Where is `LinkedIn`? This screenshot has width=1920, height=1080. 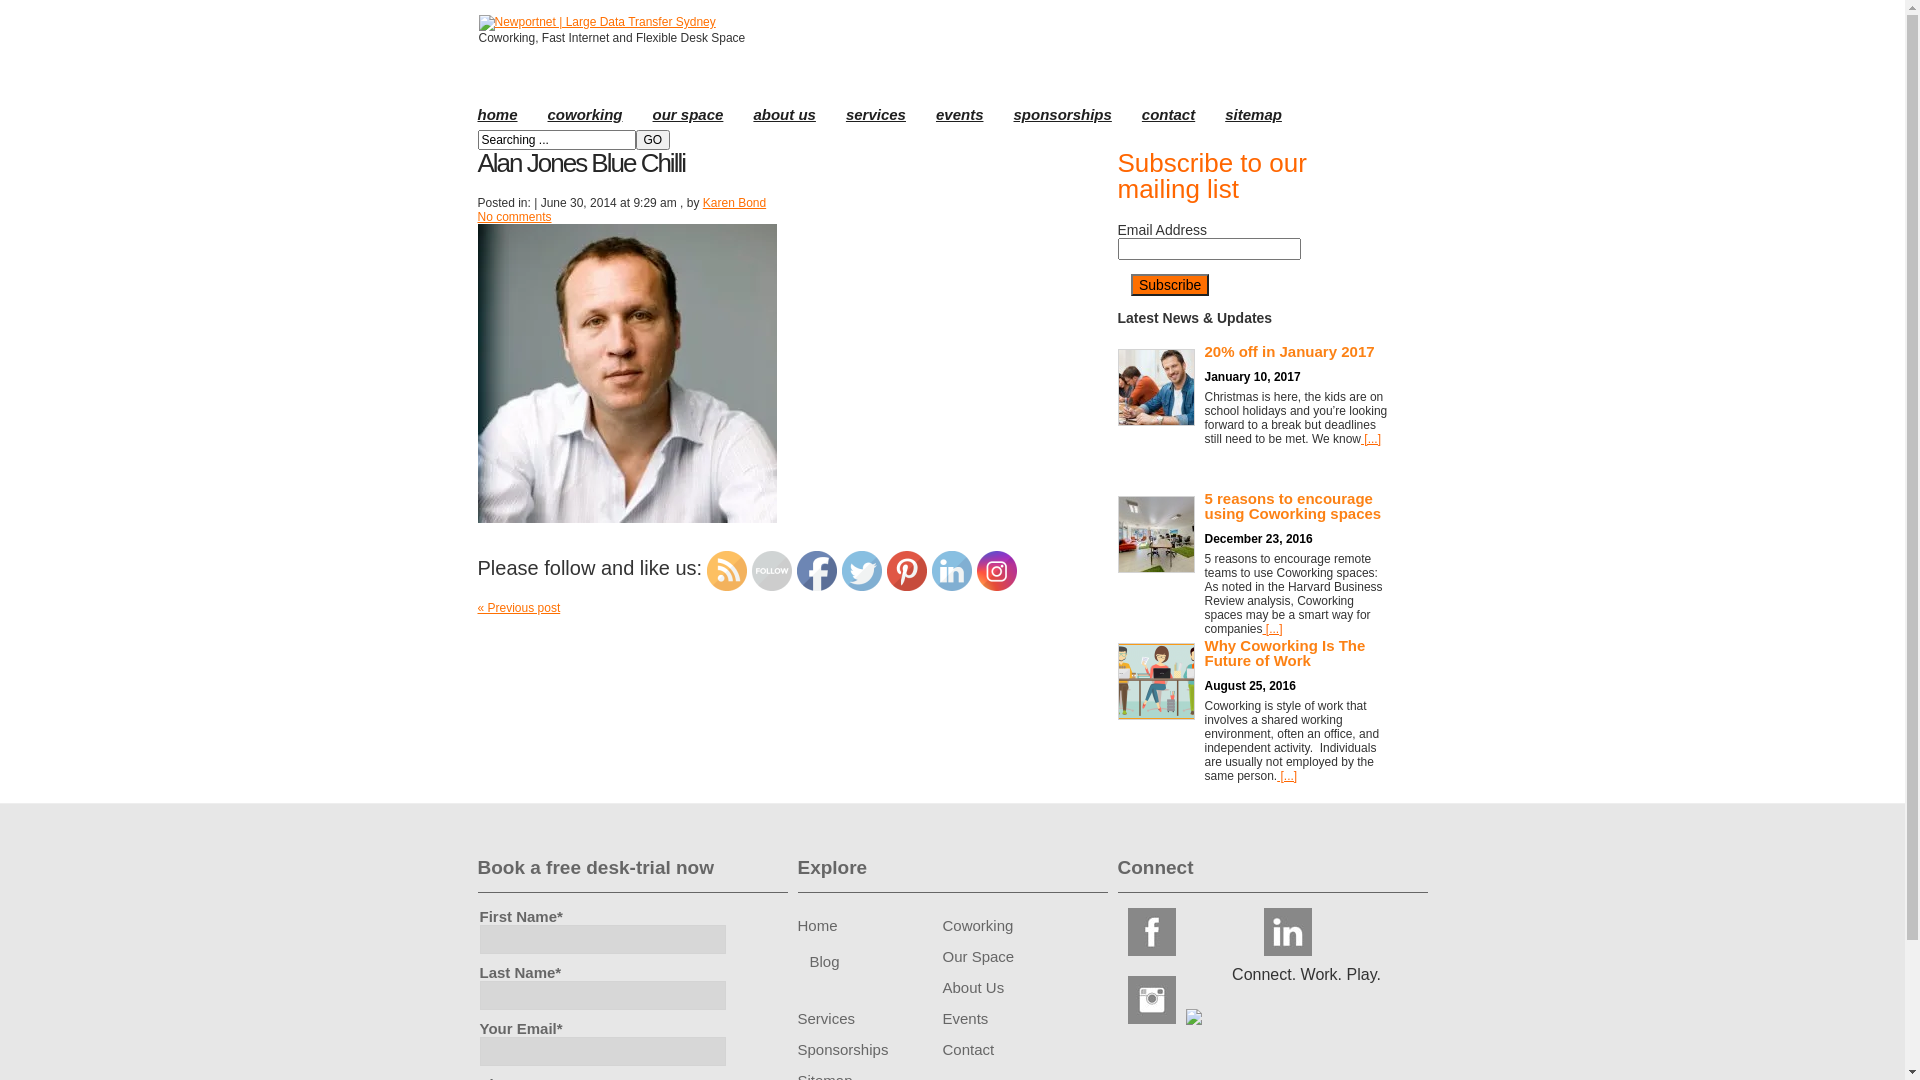 LinkedIn is located at coordinates (952, 571).